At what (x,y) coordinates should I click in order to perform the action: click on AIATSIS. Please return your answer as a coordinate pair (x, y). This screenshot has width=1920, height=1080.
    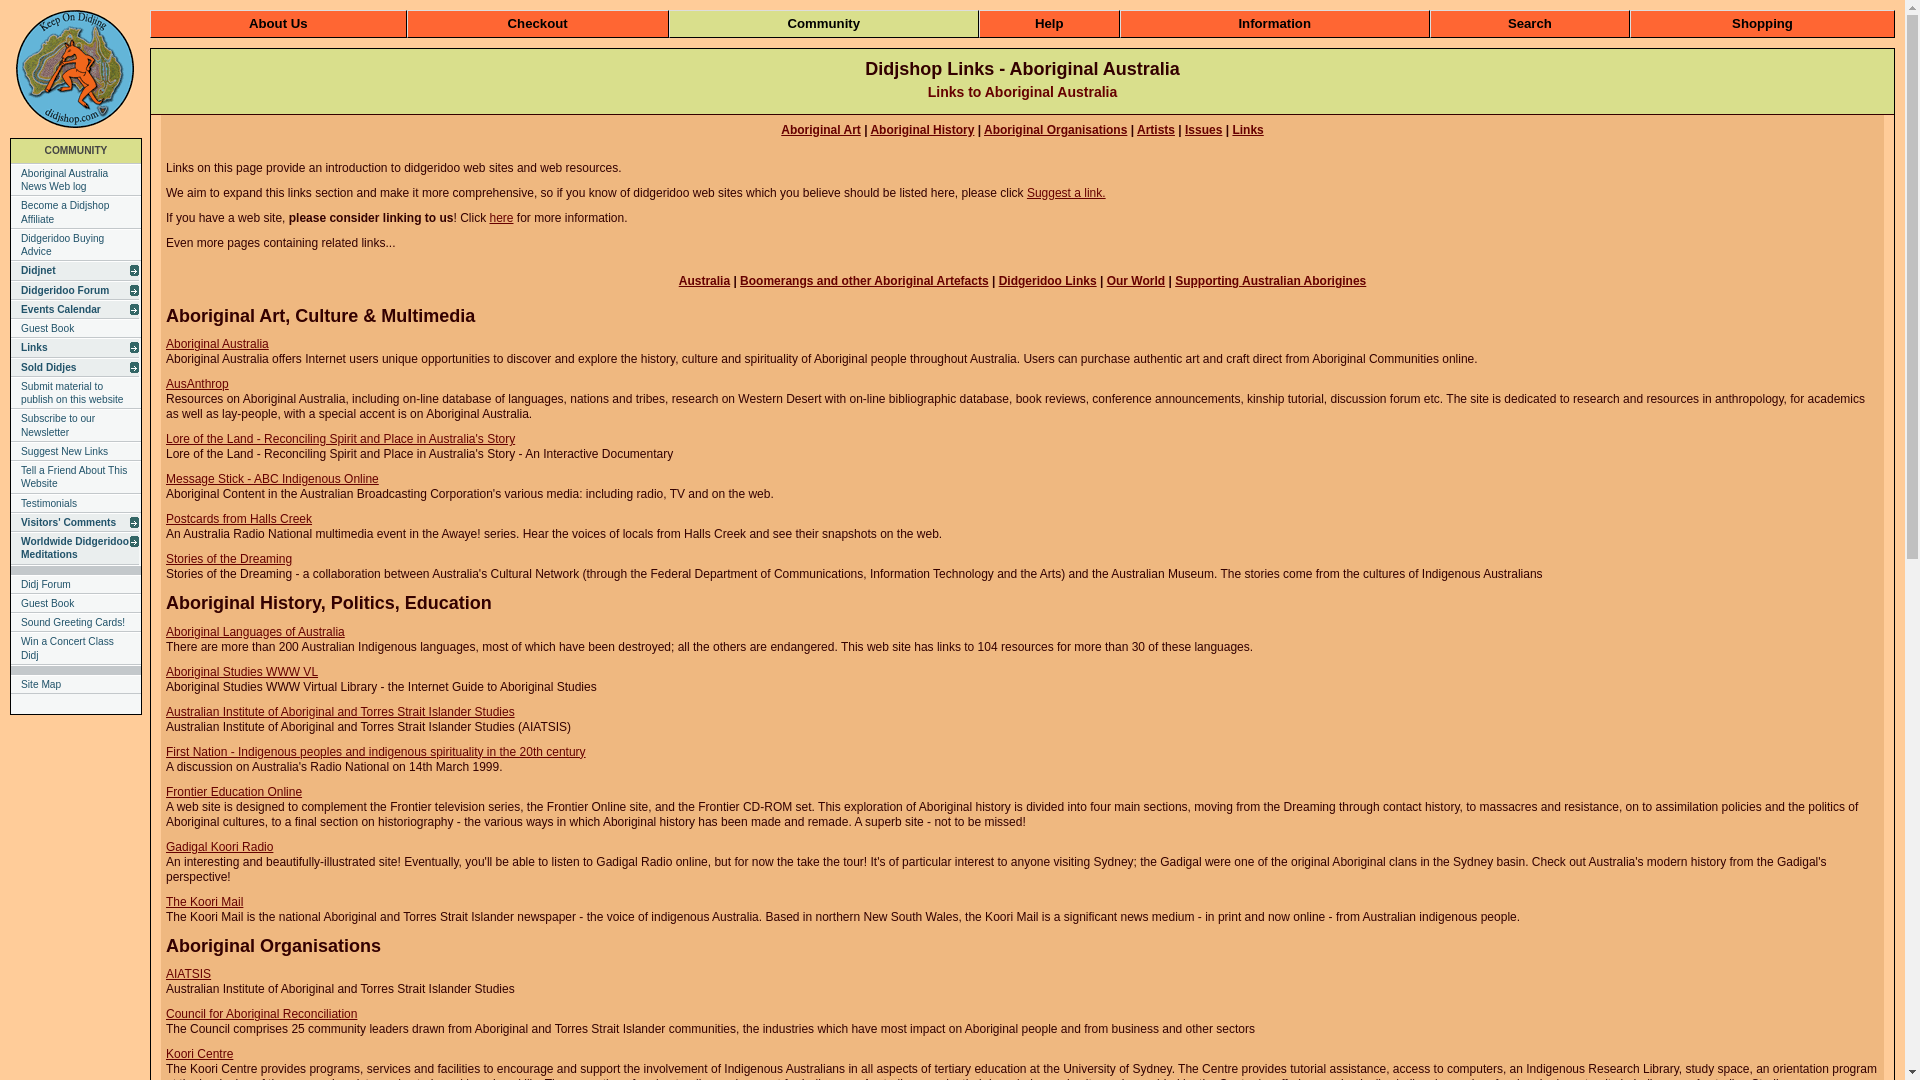
    Looking at the image, I should click on (188, 974).